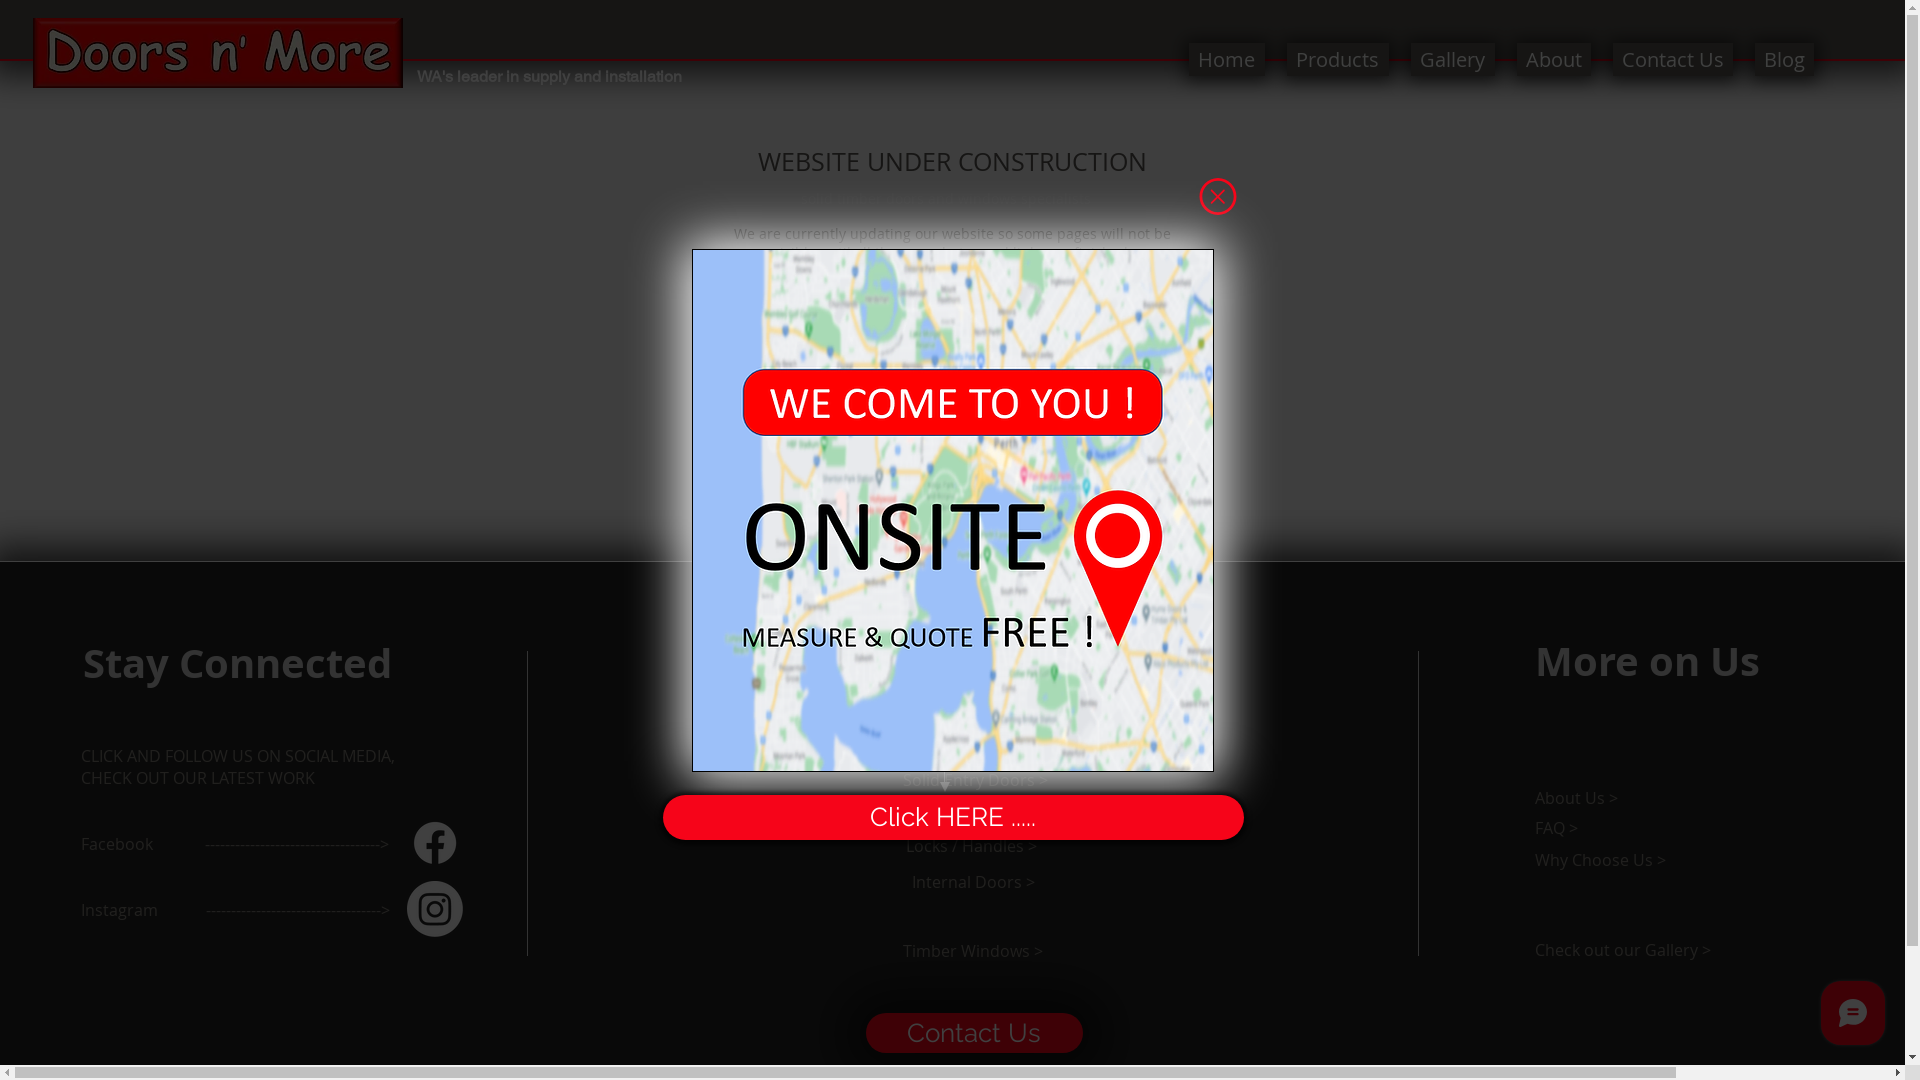 This screenshot has height=1080, width=1920. Describe the element at coordinates (1217, 196) in the screenshot. I see `Back to site` at that location.